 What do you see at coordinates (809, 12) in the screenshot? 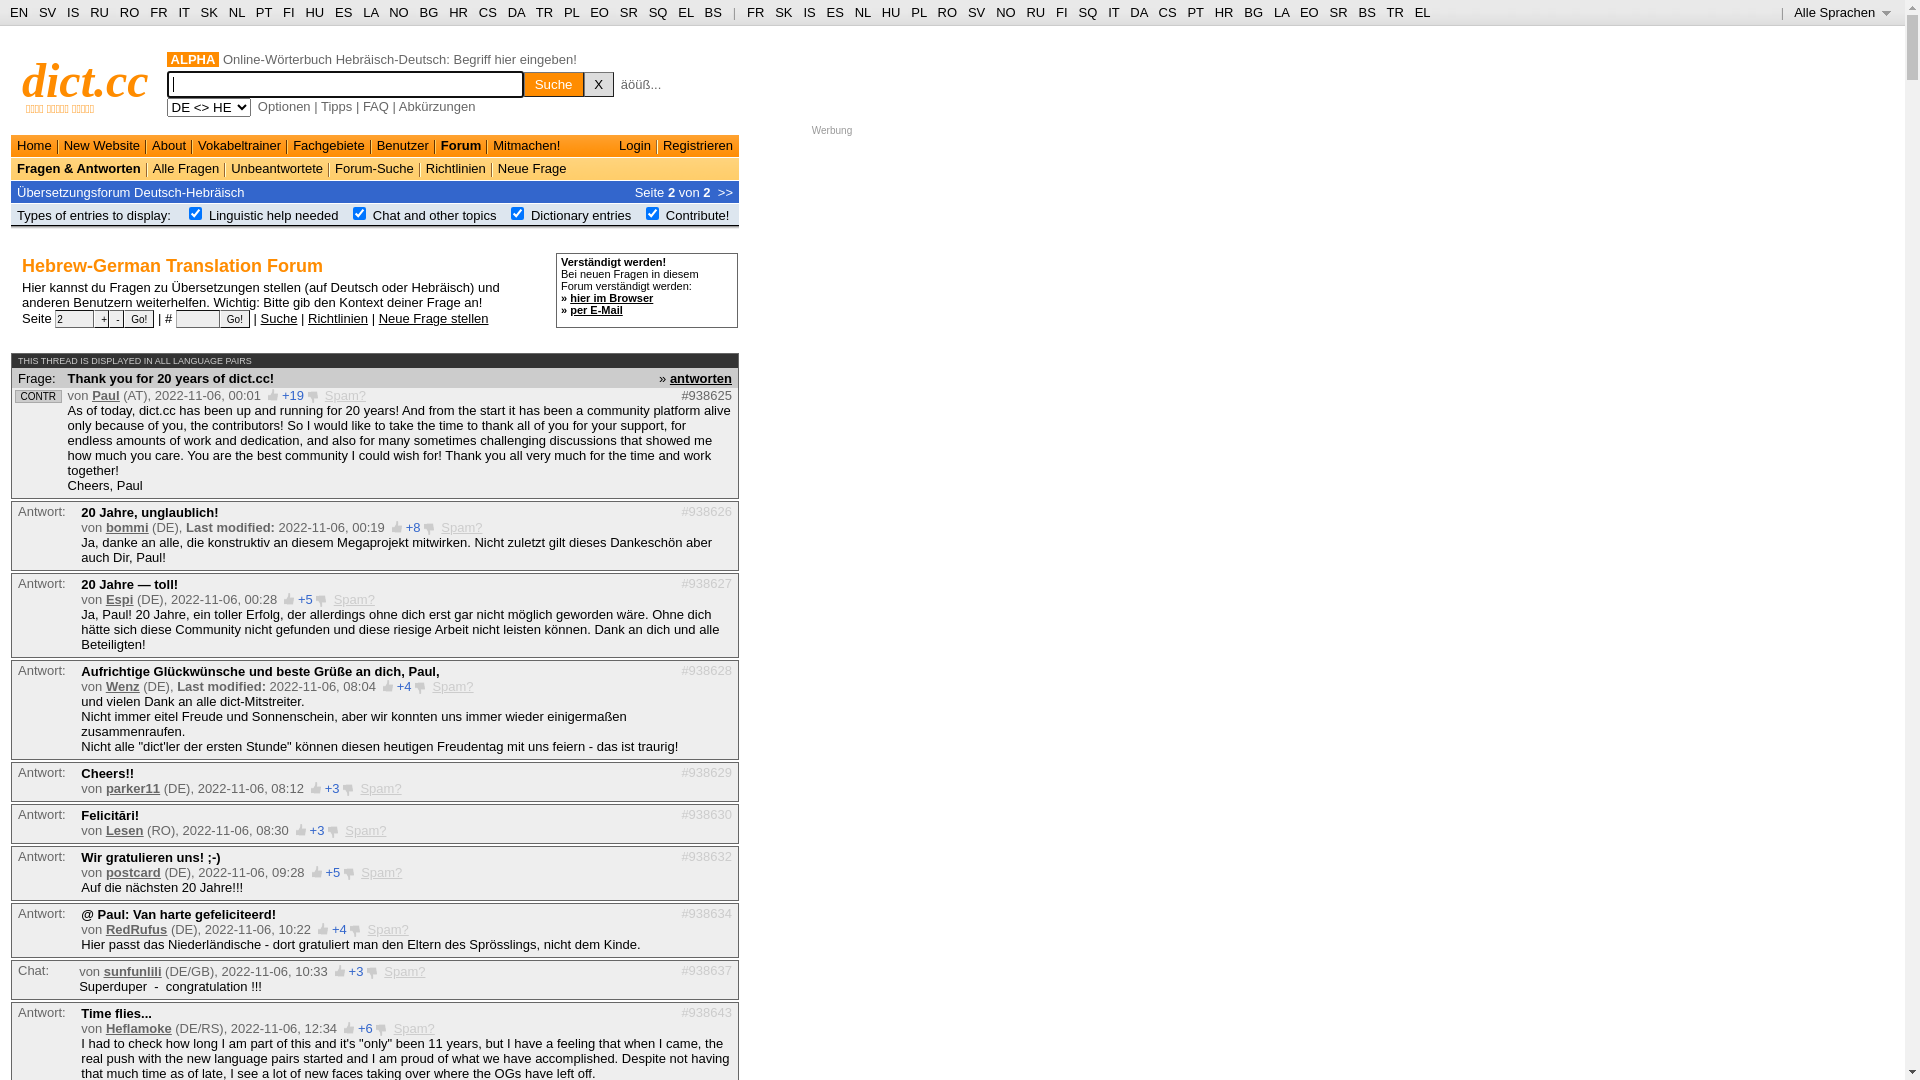
I see `IS` at bounding box center [809, 12].